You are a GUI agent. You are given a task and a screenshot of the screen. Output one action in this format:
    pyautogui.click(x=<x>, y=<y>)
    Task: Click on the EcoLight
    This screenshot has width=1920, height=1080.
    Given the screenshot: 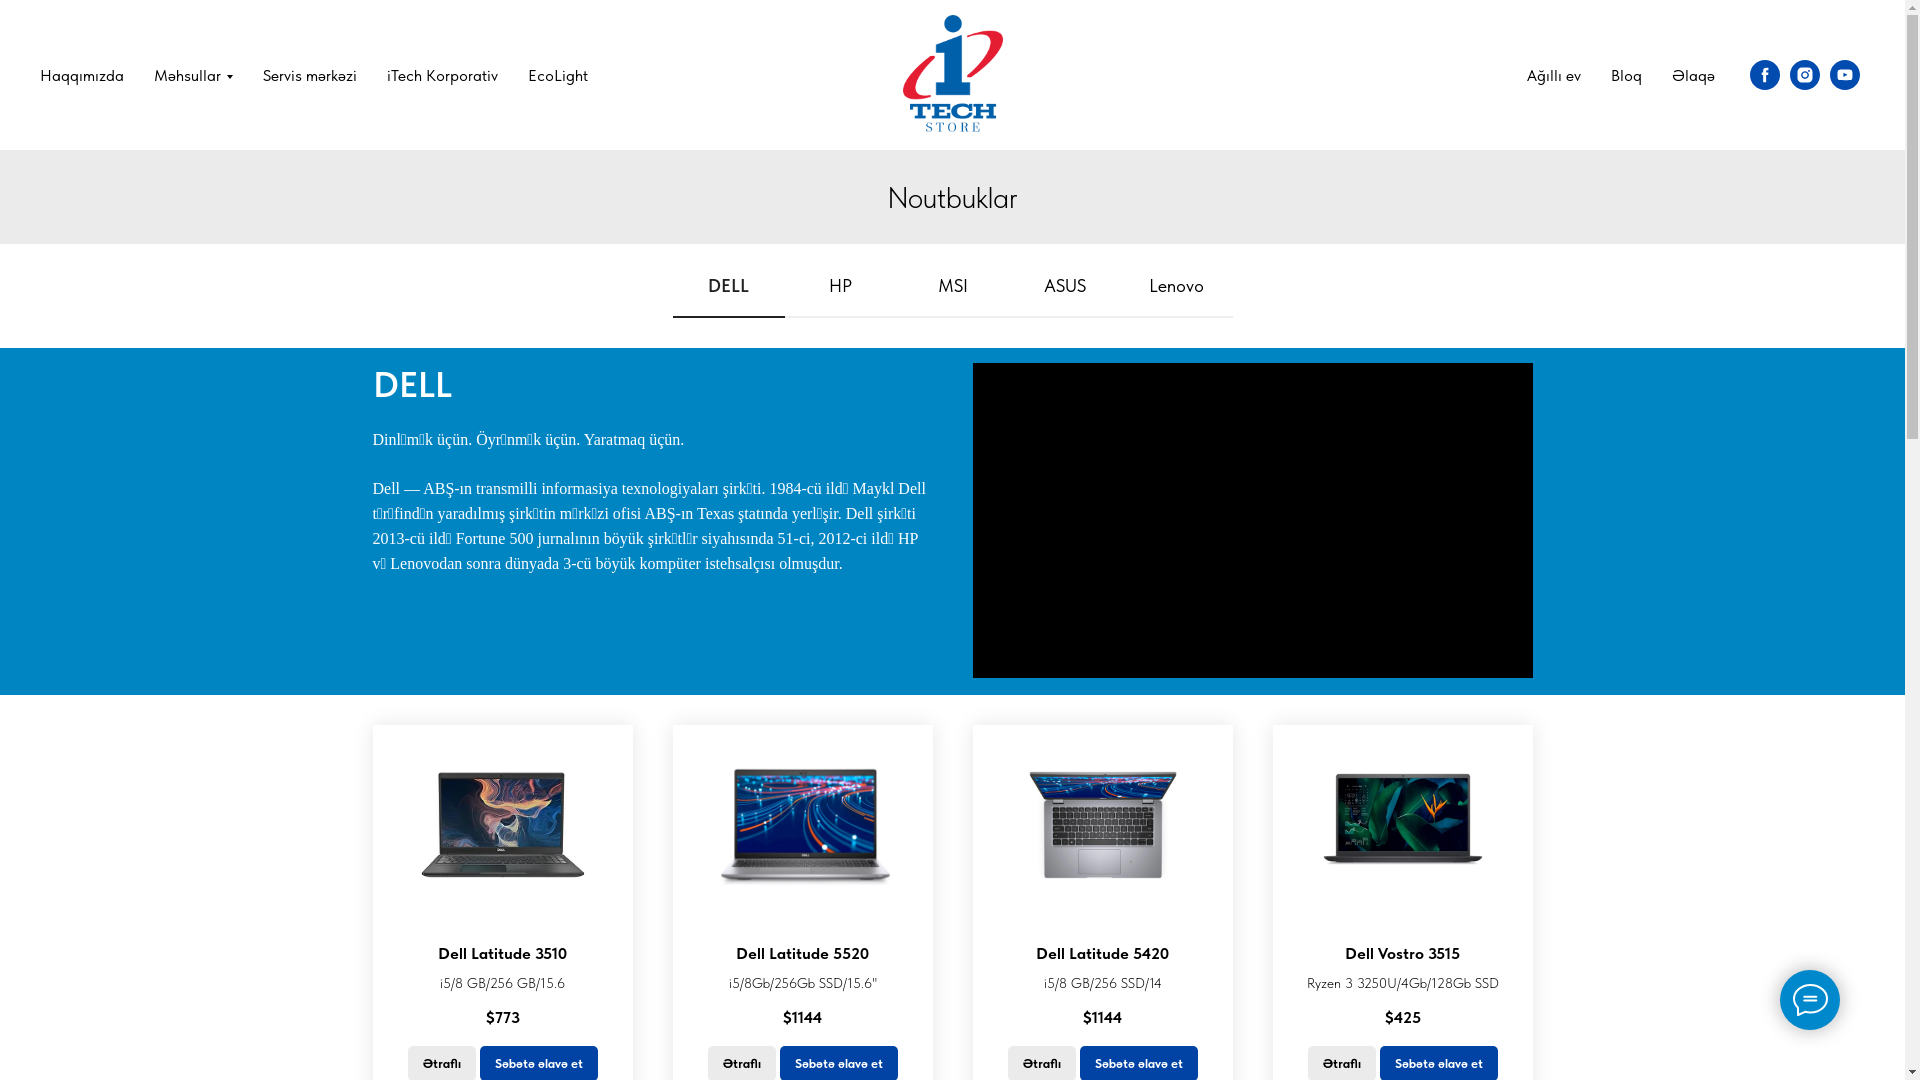 What is the action you would take?
    pyautogui.click(x=558, y=76)
    